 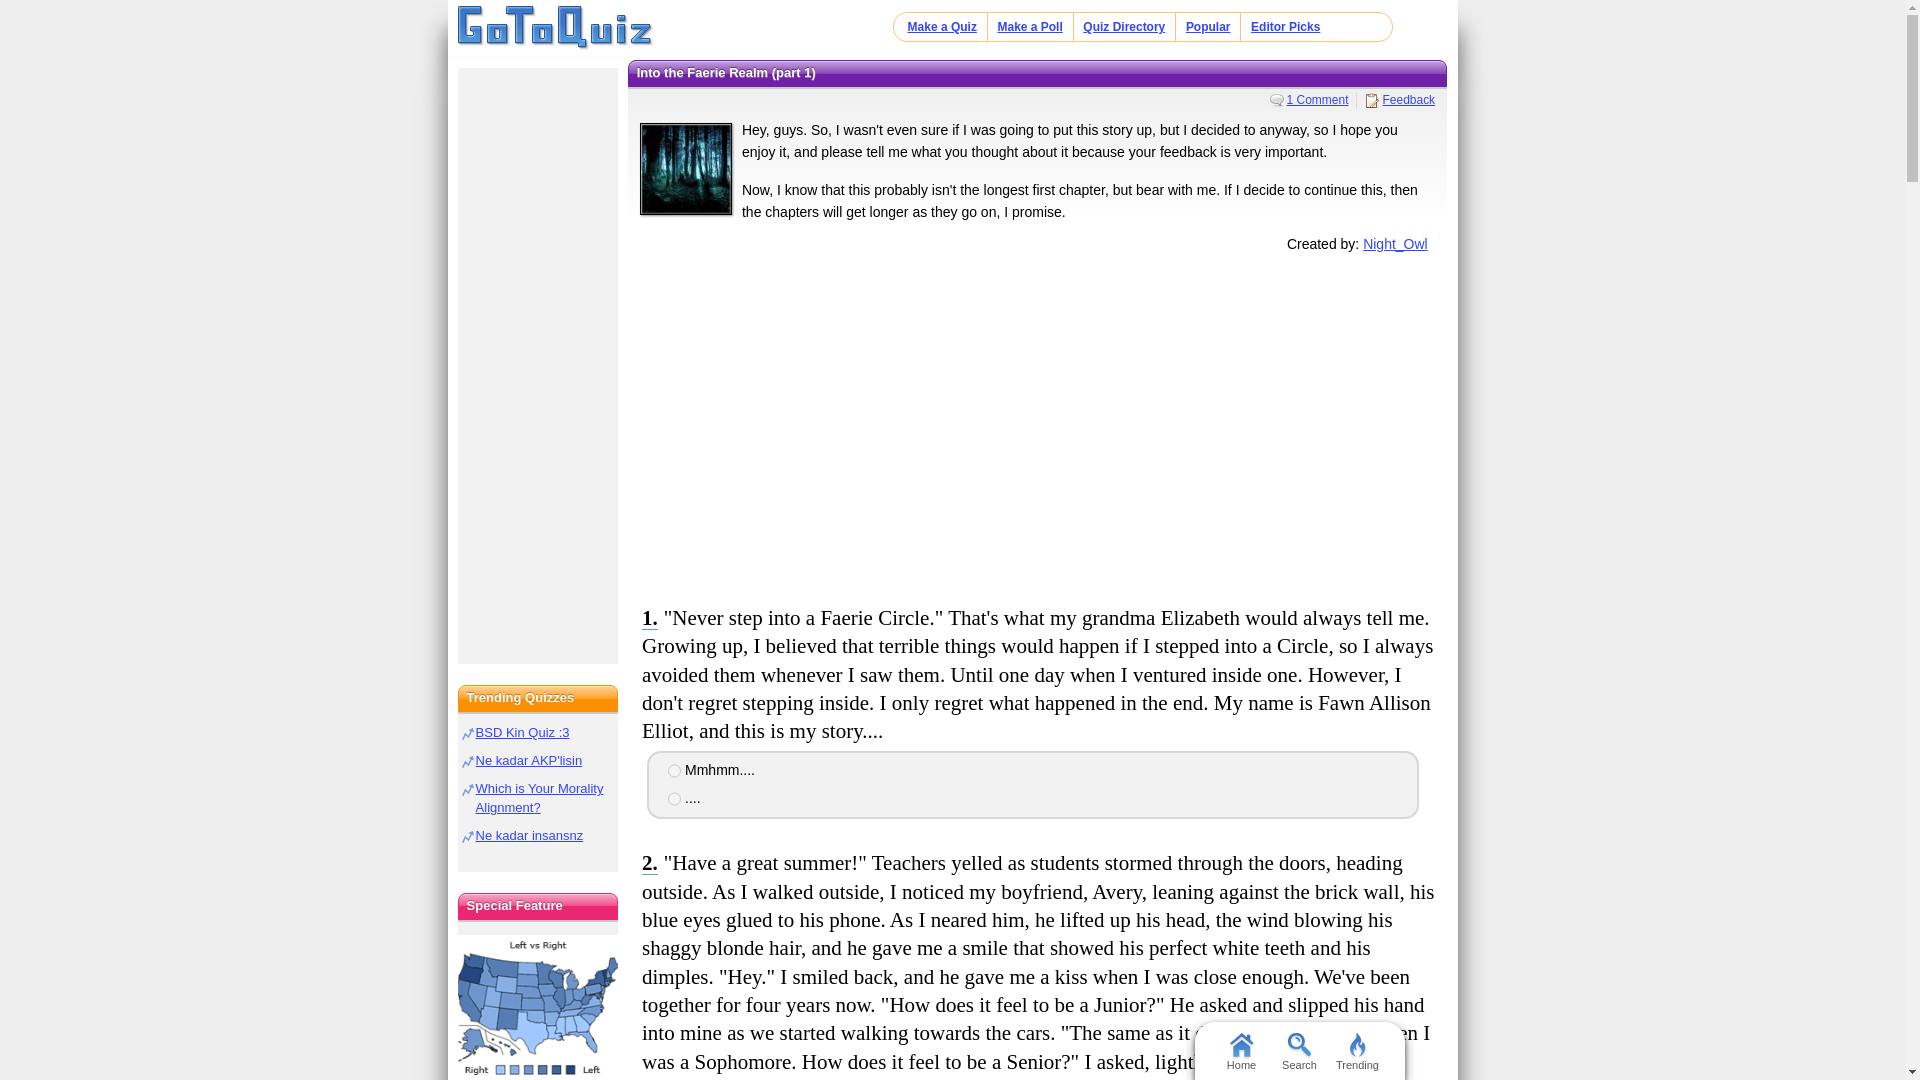 I want to click on Take our featured politics quiz, so click(x=538, y=1008).